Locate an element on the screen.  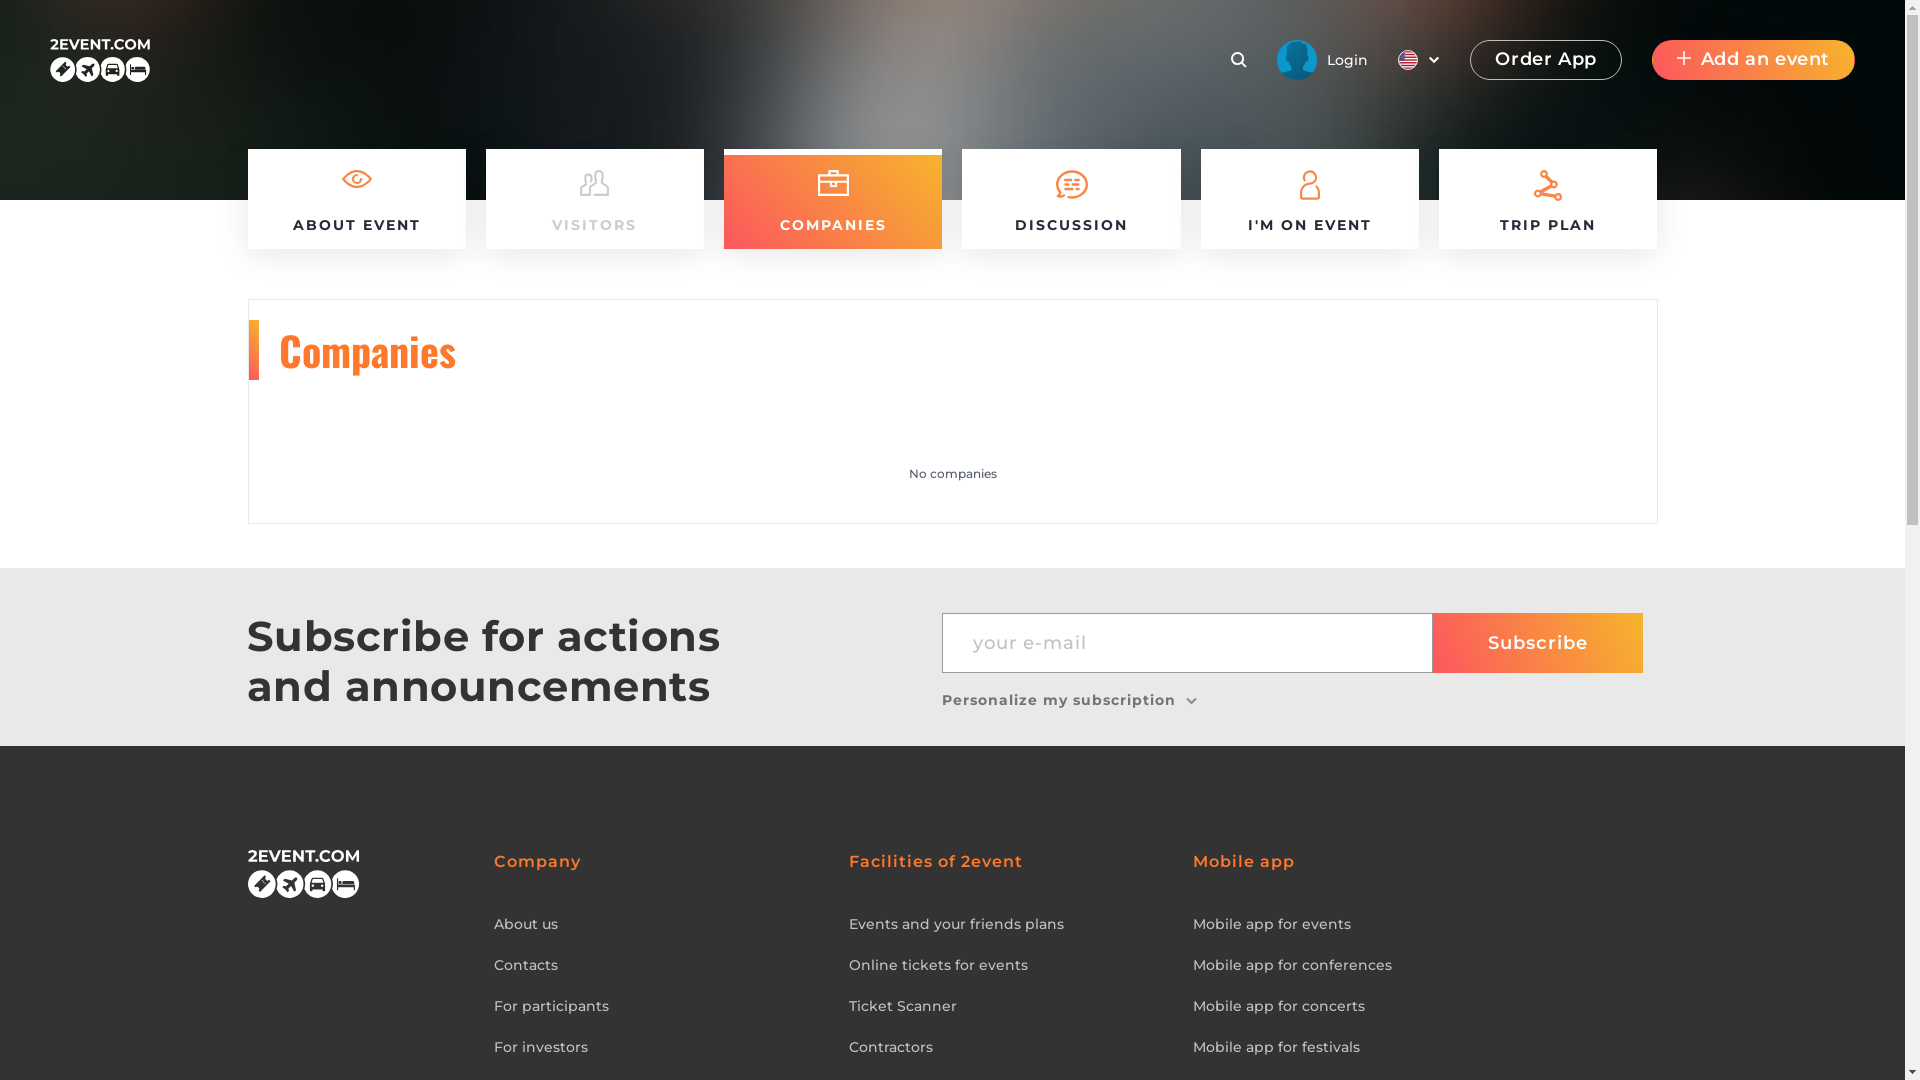
TRIP PLAN is located at coordinates (1548, 199).